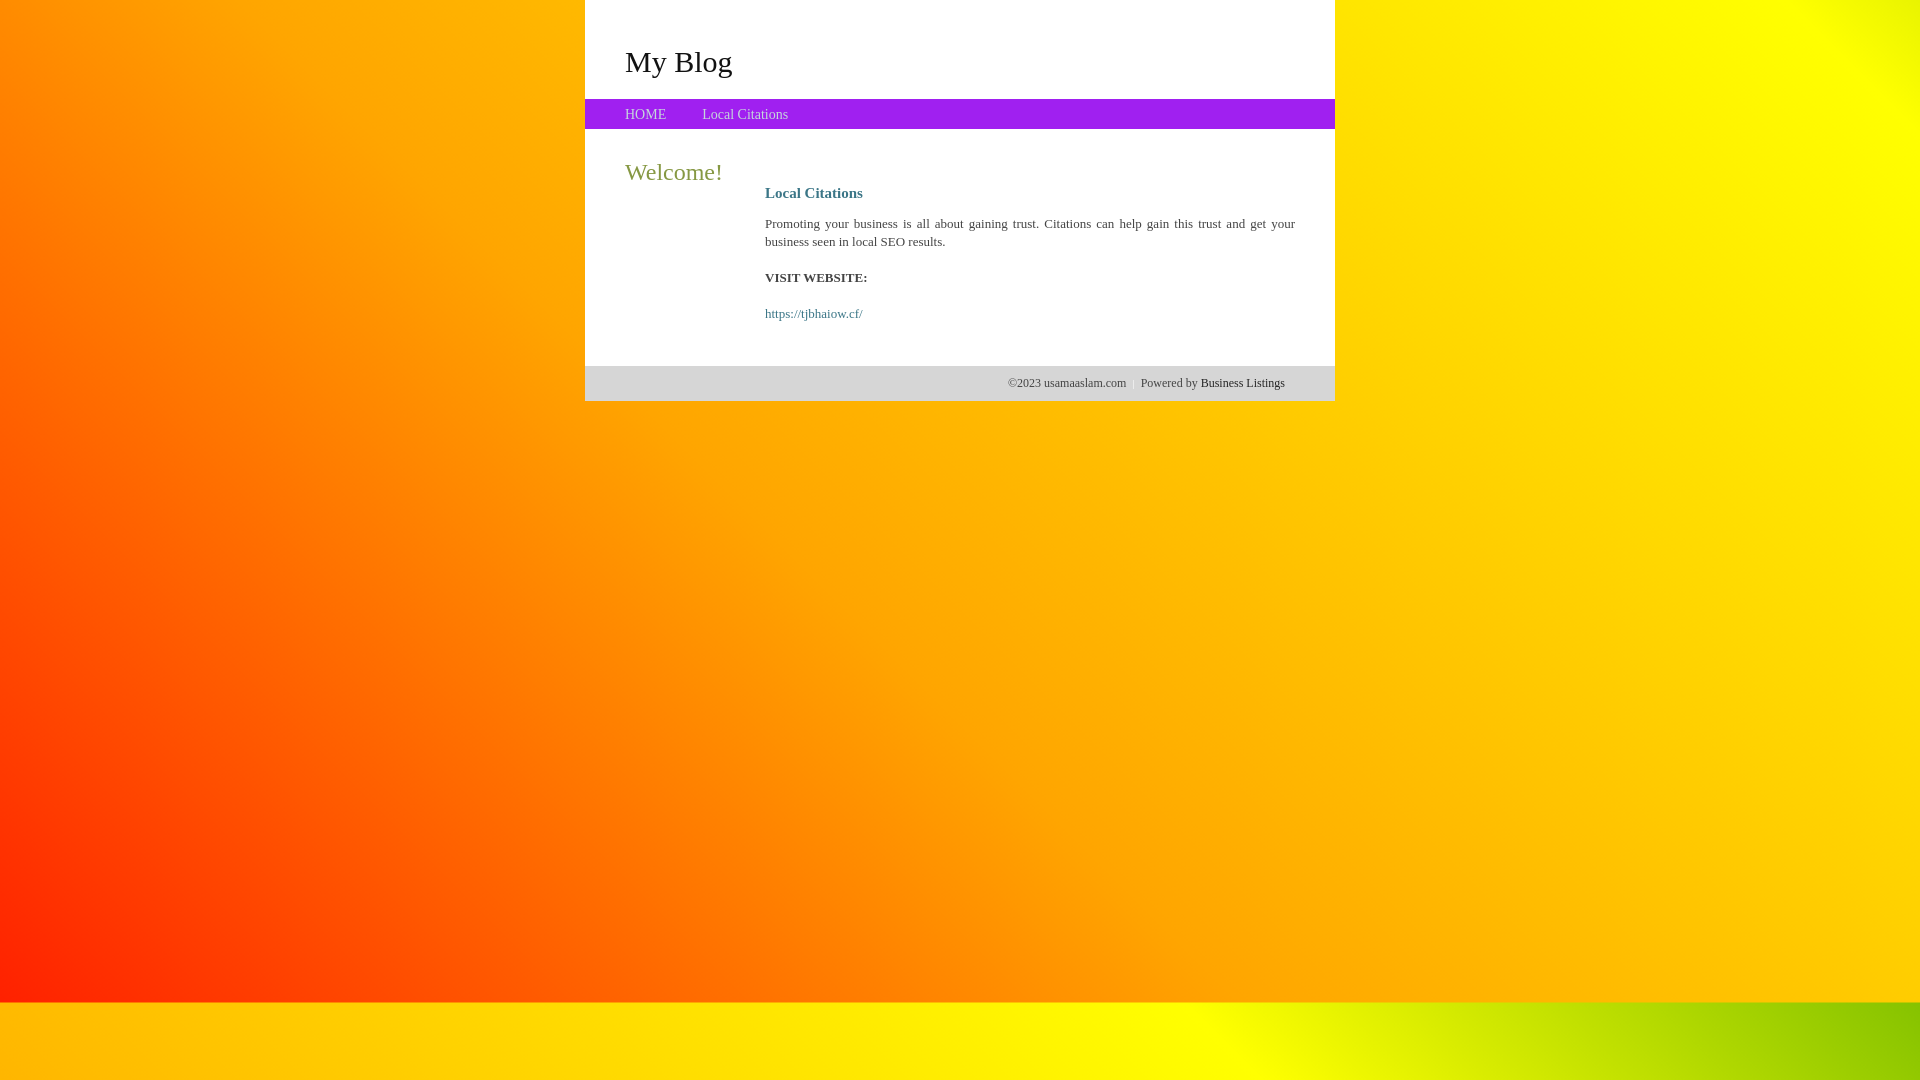 The image size is (1920, 1080). I want to click on https://tjbhaiow.cf/, so click(814, 314).